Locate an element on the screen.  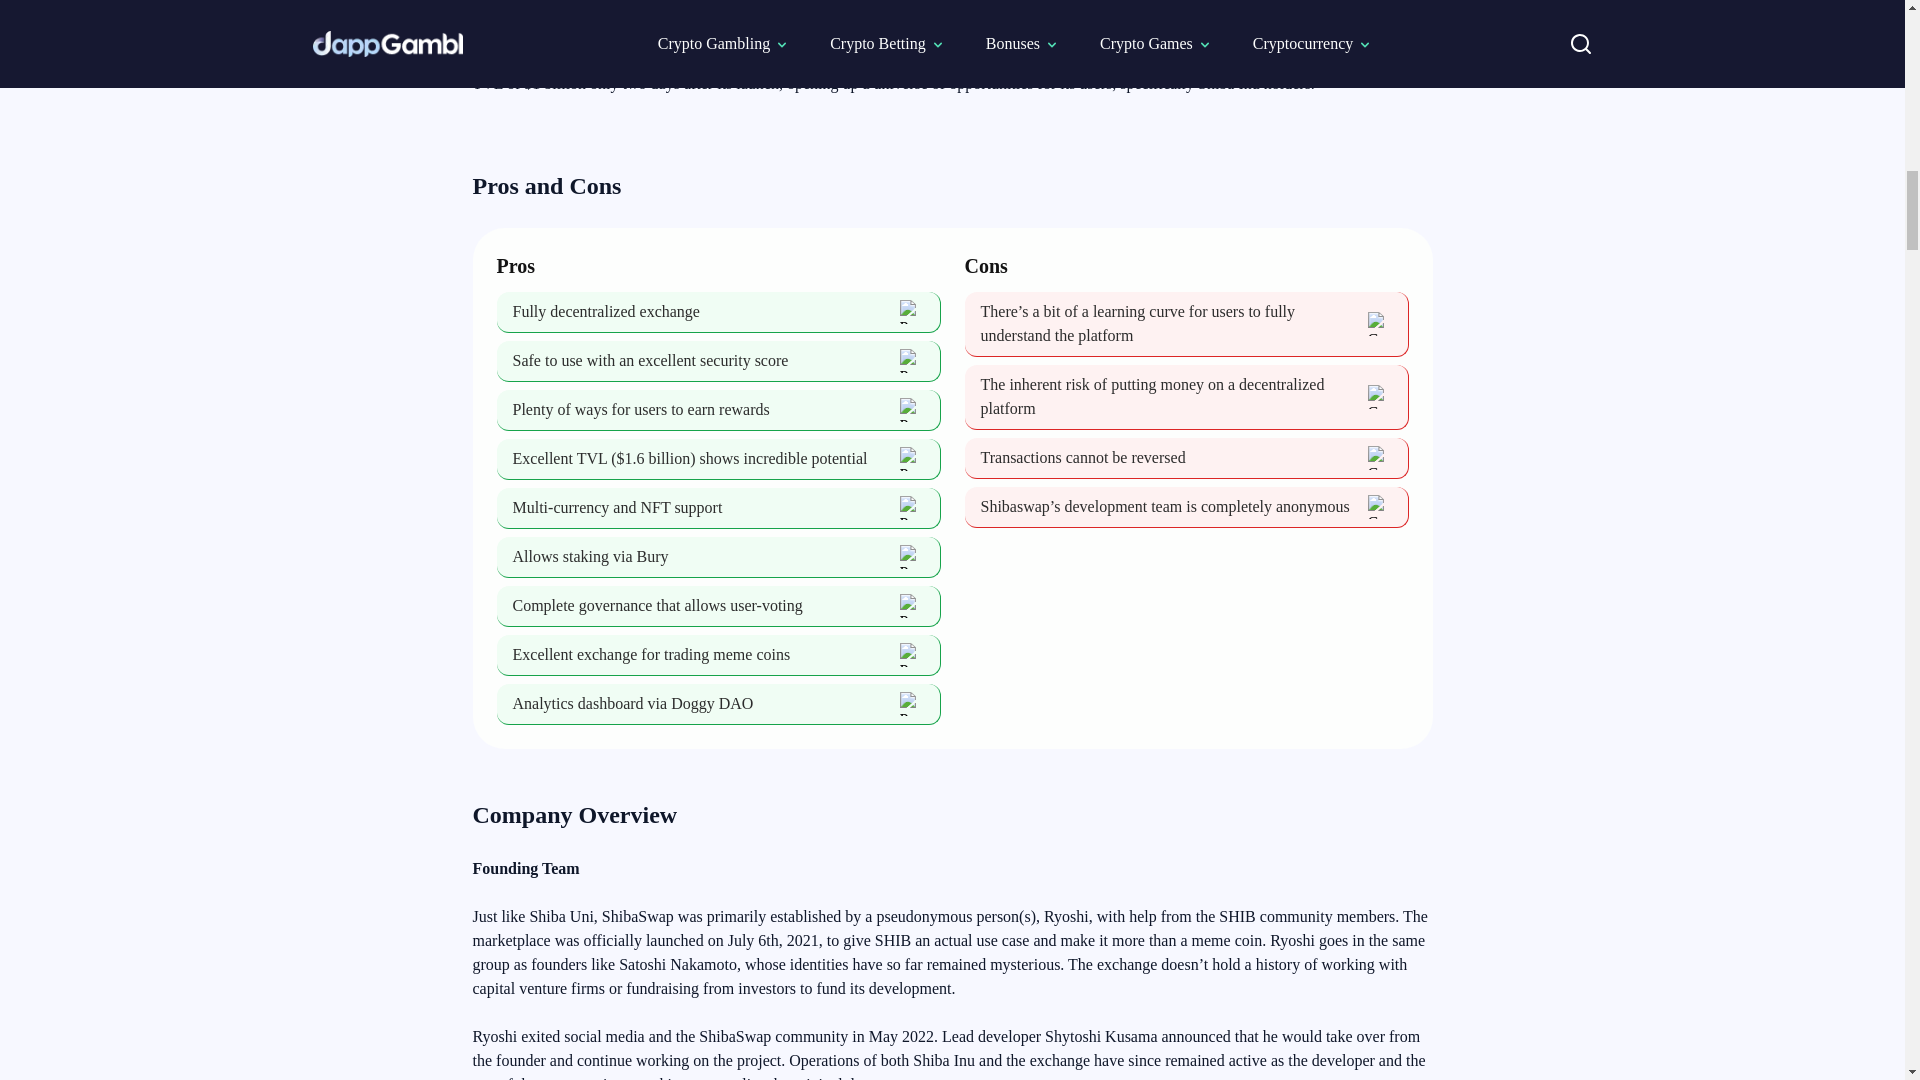
Pro is located at coordinates (912, 312).